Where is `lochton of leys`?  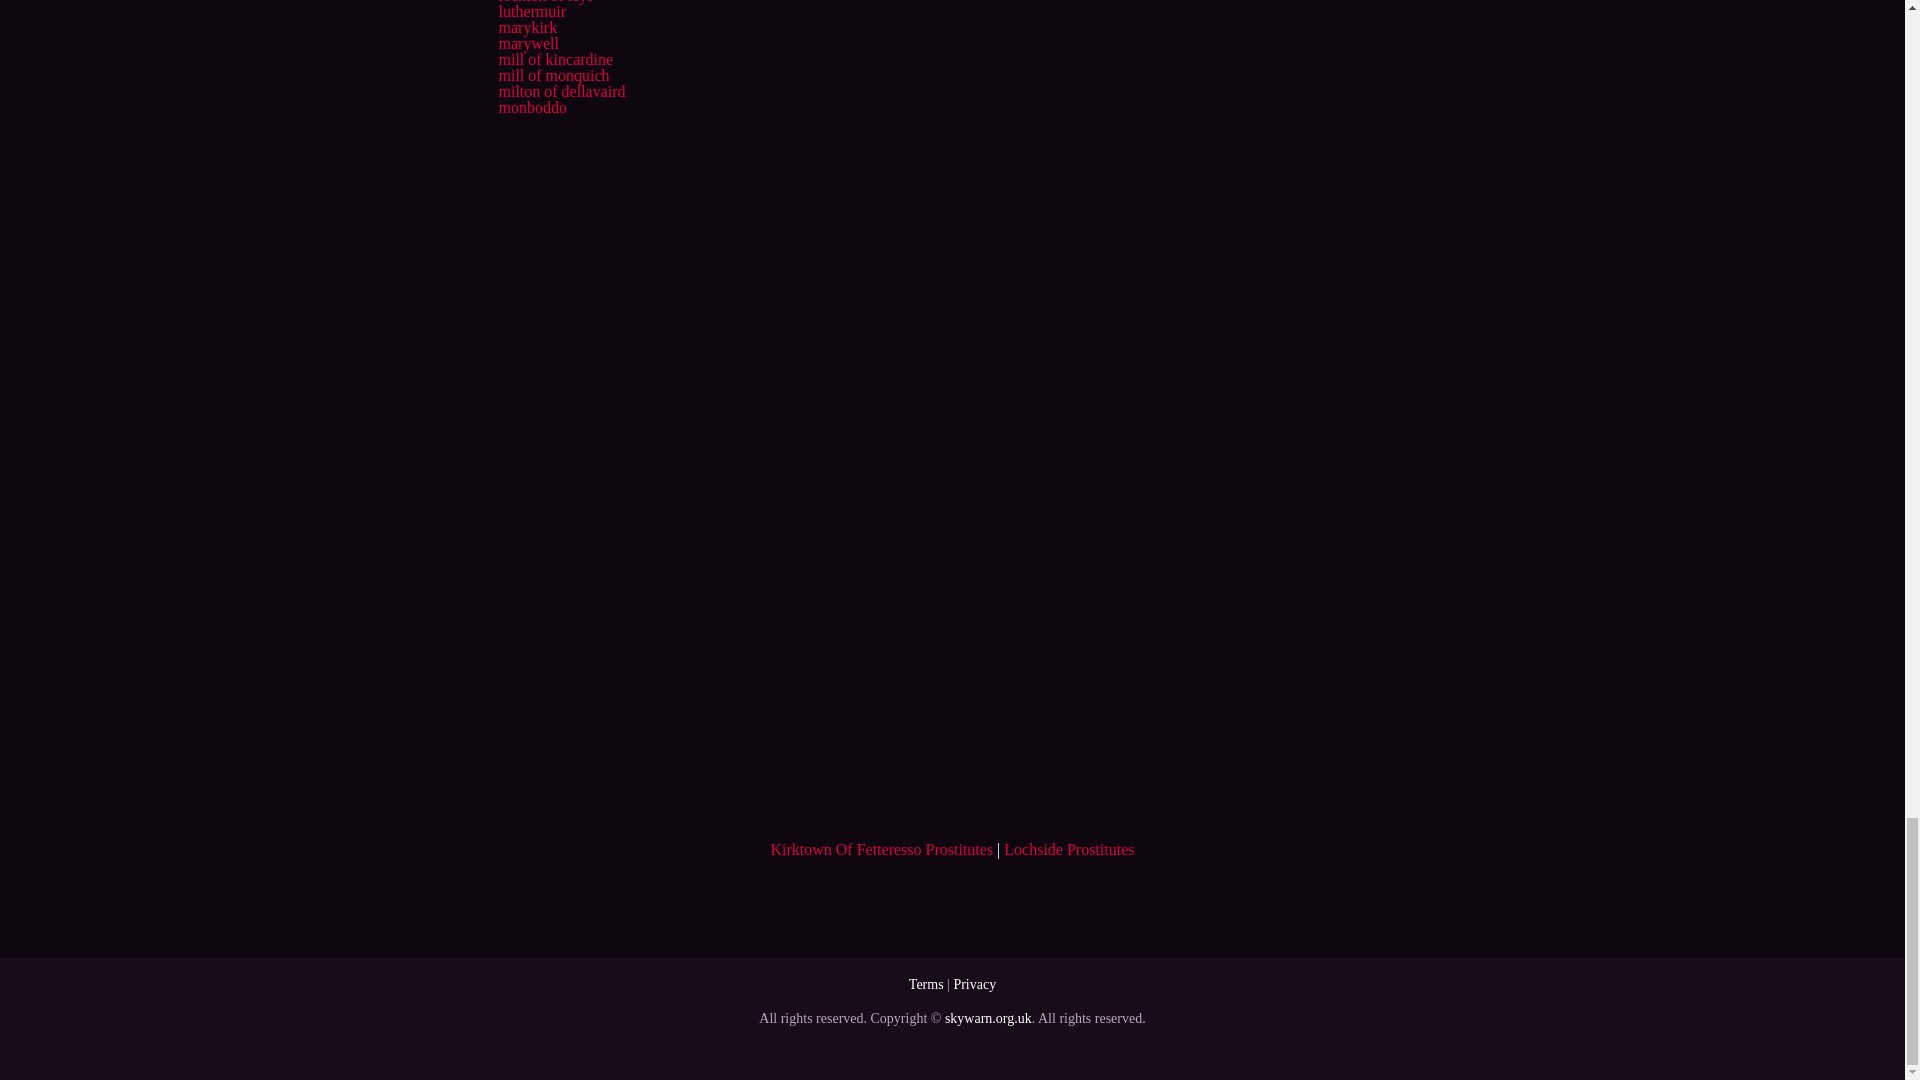 lochton of leys is located at coordinates (545, 2).